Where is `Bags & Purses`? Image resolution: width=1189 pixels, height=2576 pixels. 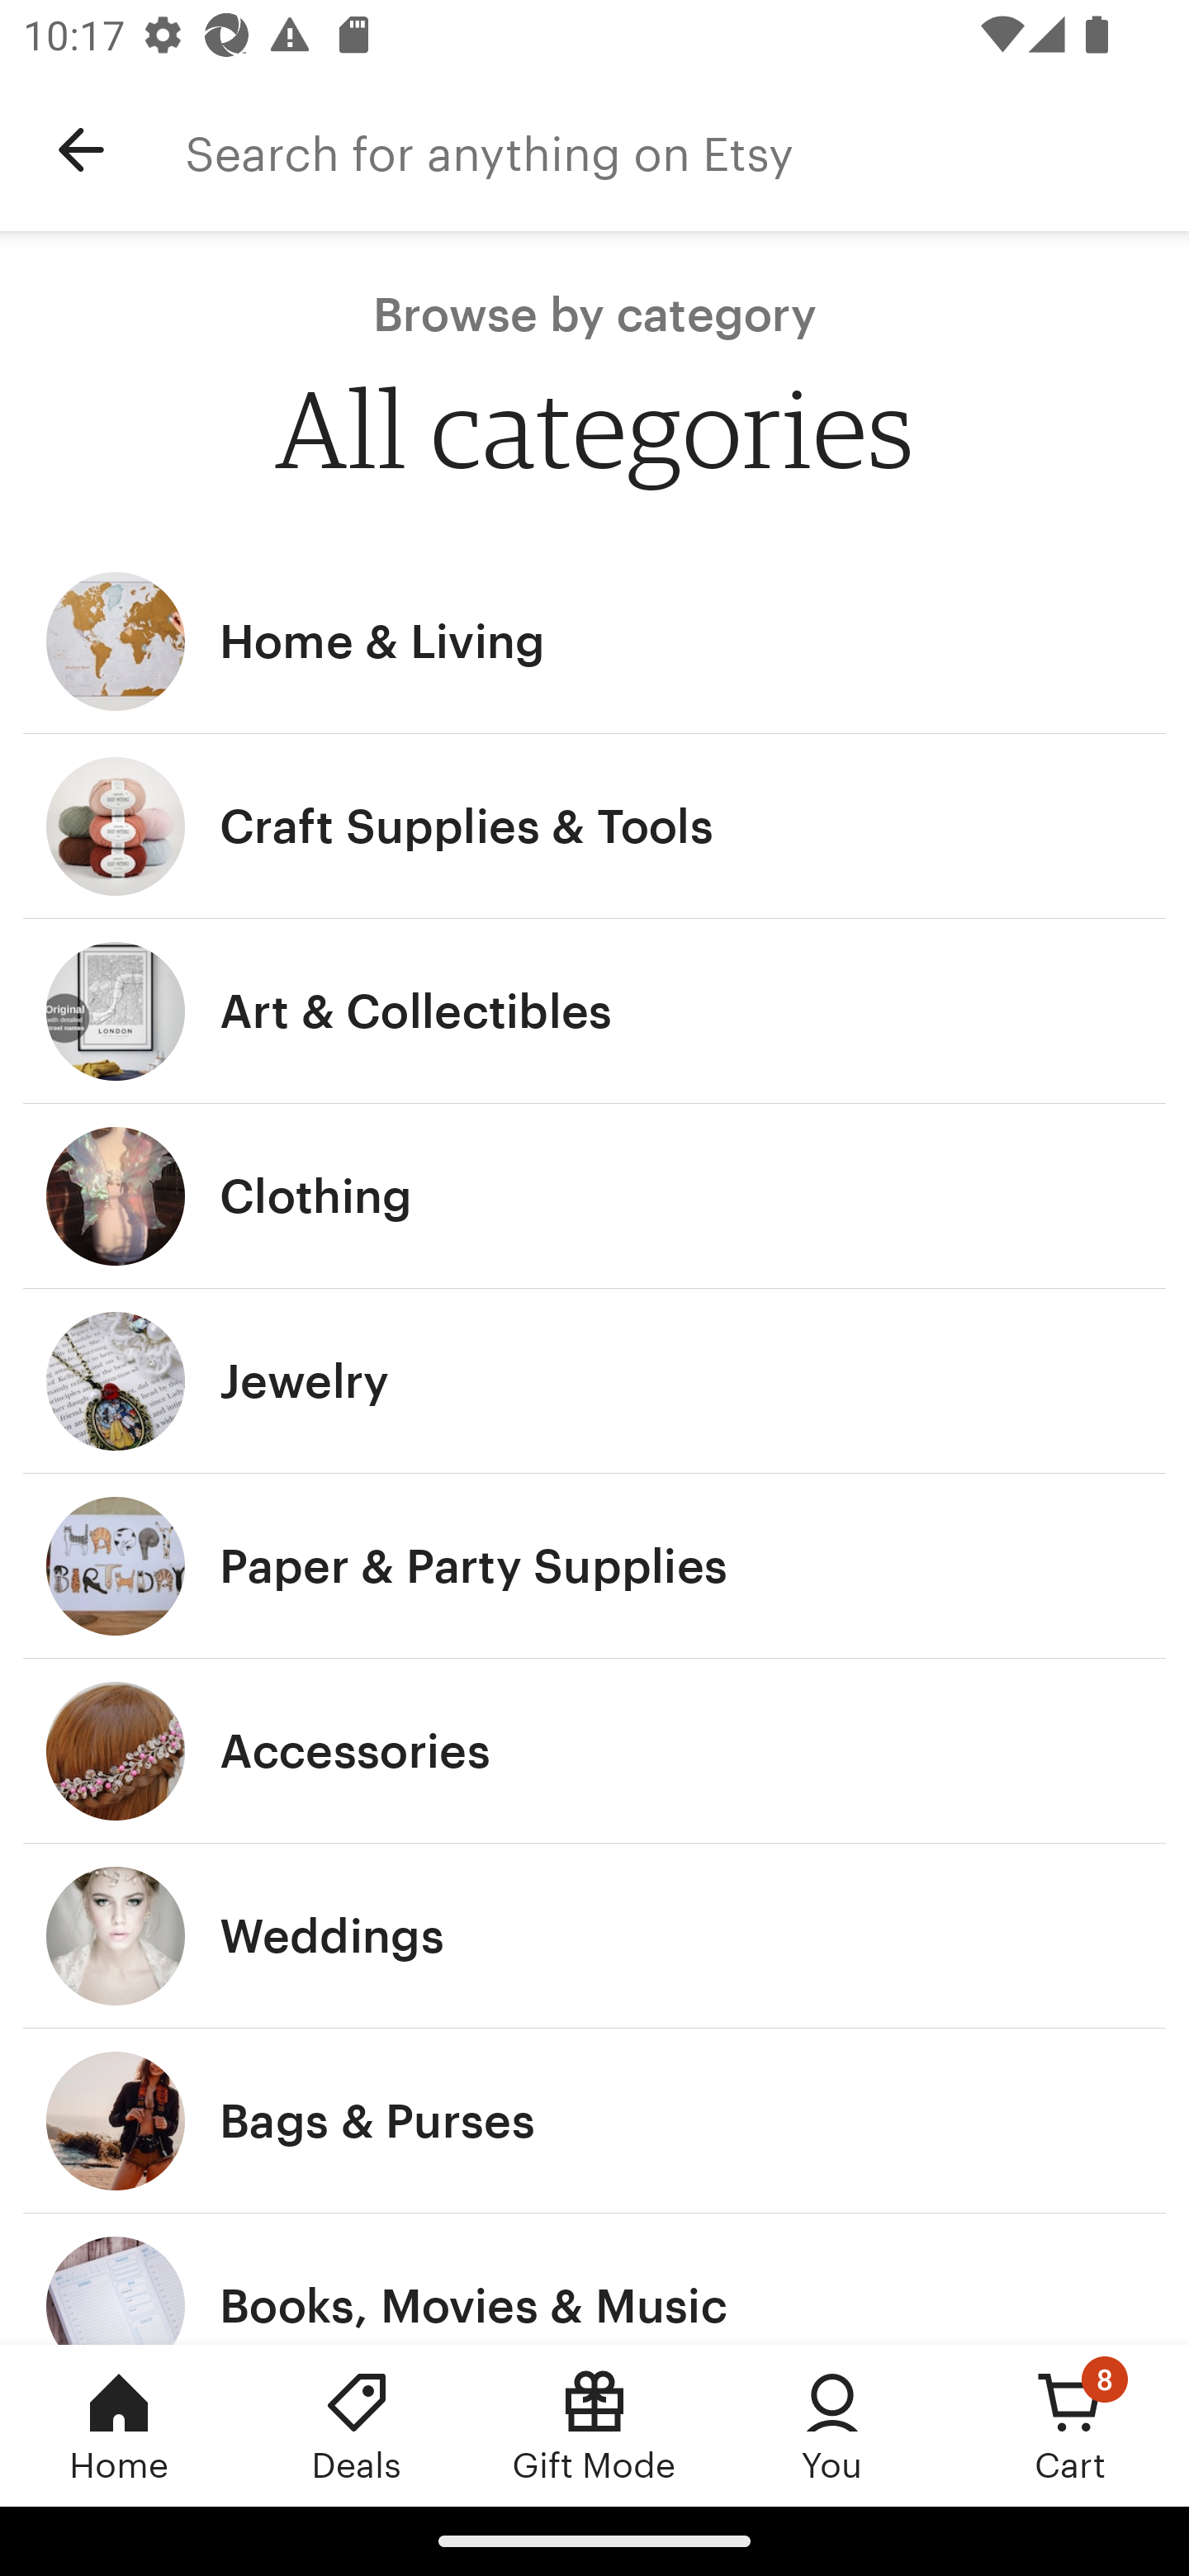 Bags & Purses is located at coordinates (594, 2121).